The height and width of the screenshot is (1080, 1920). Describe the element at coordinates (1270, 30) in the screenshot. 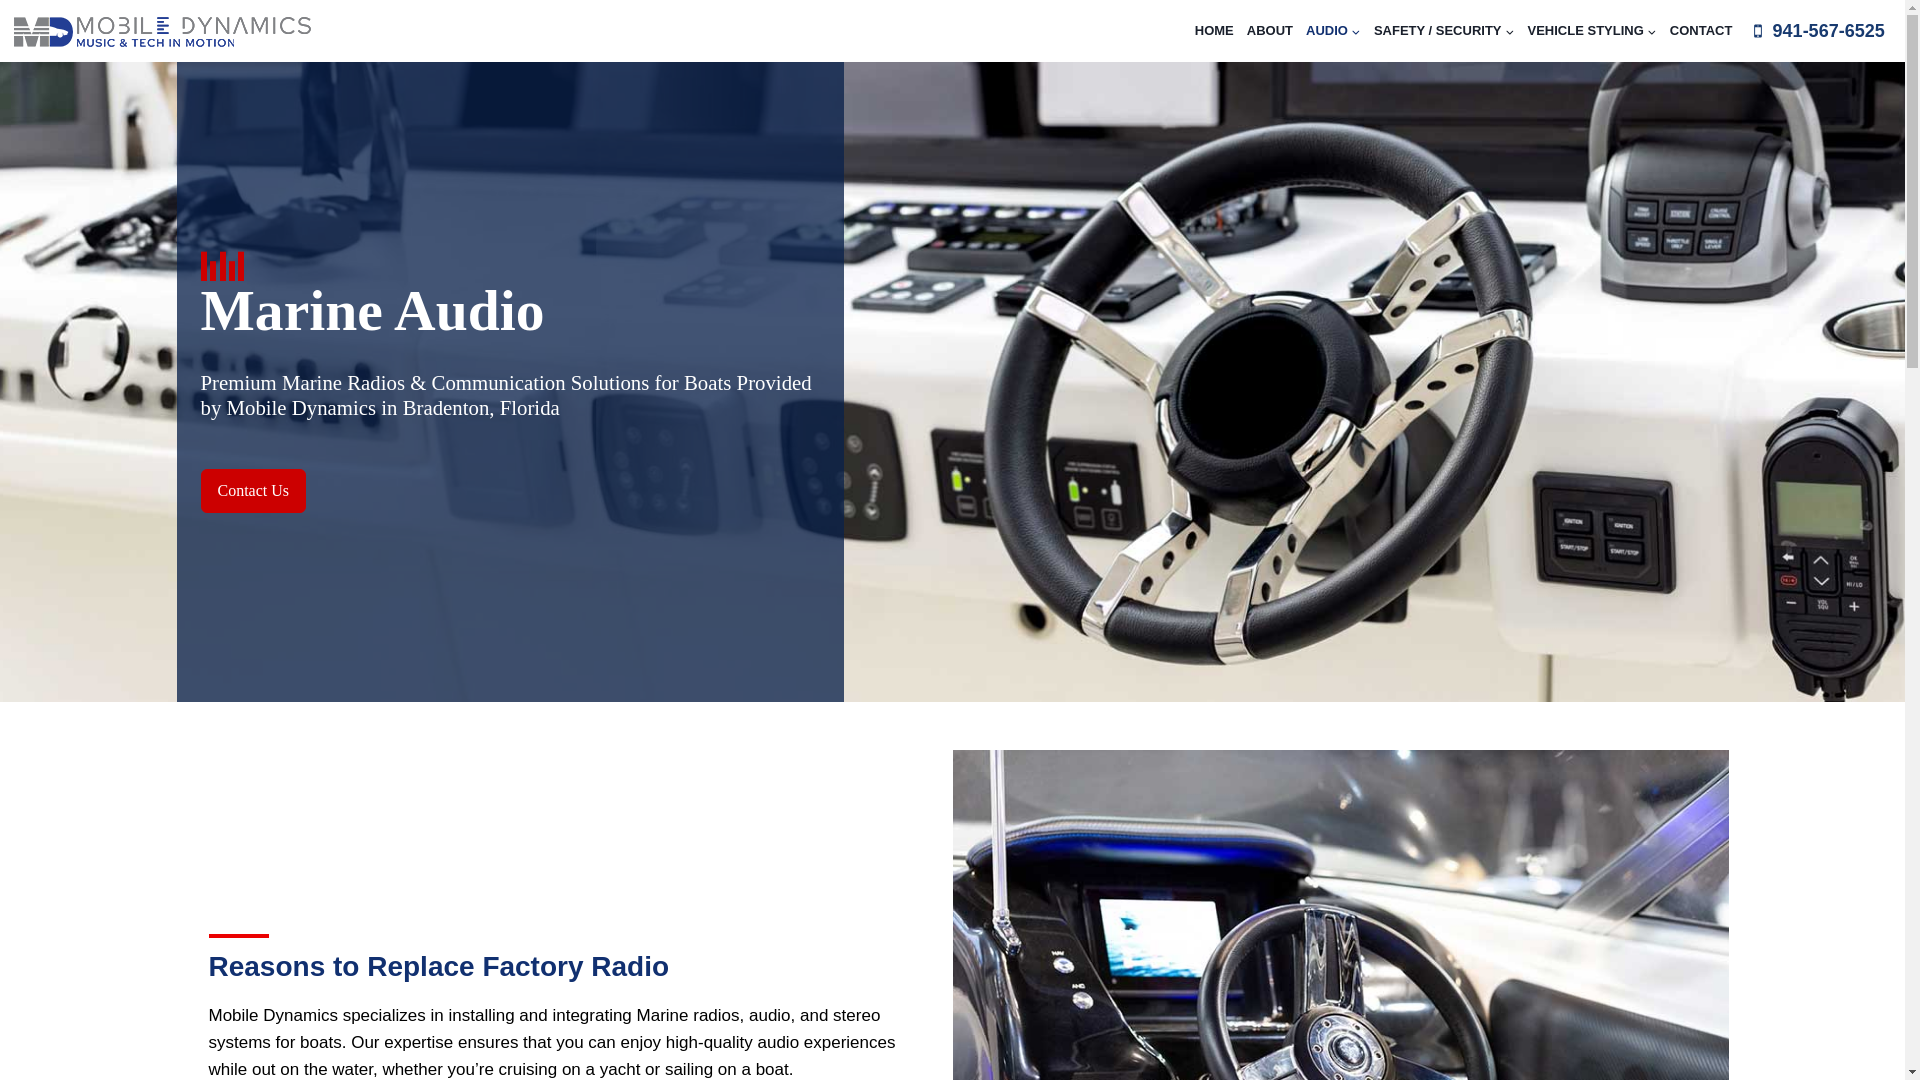

I see `ABOUT` at that location.